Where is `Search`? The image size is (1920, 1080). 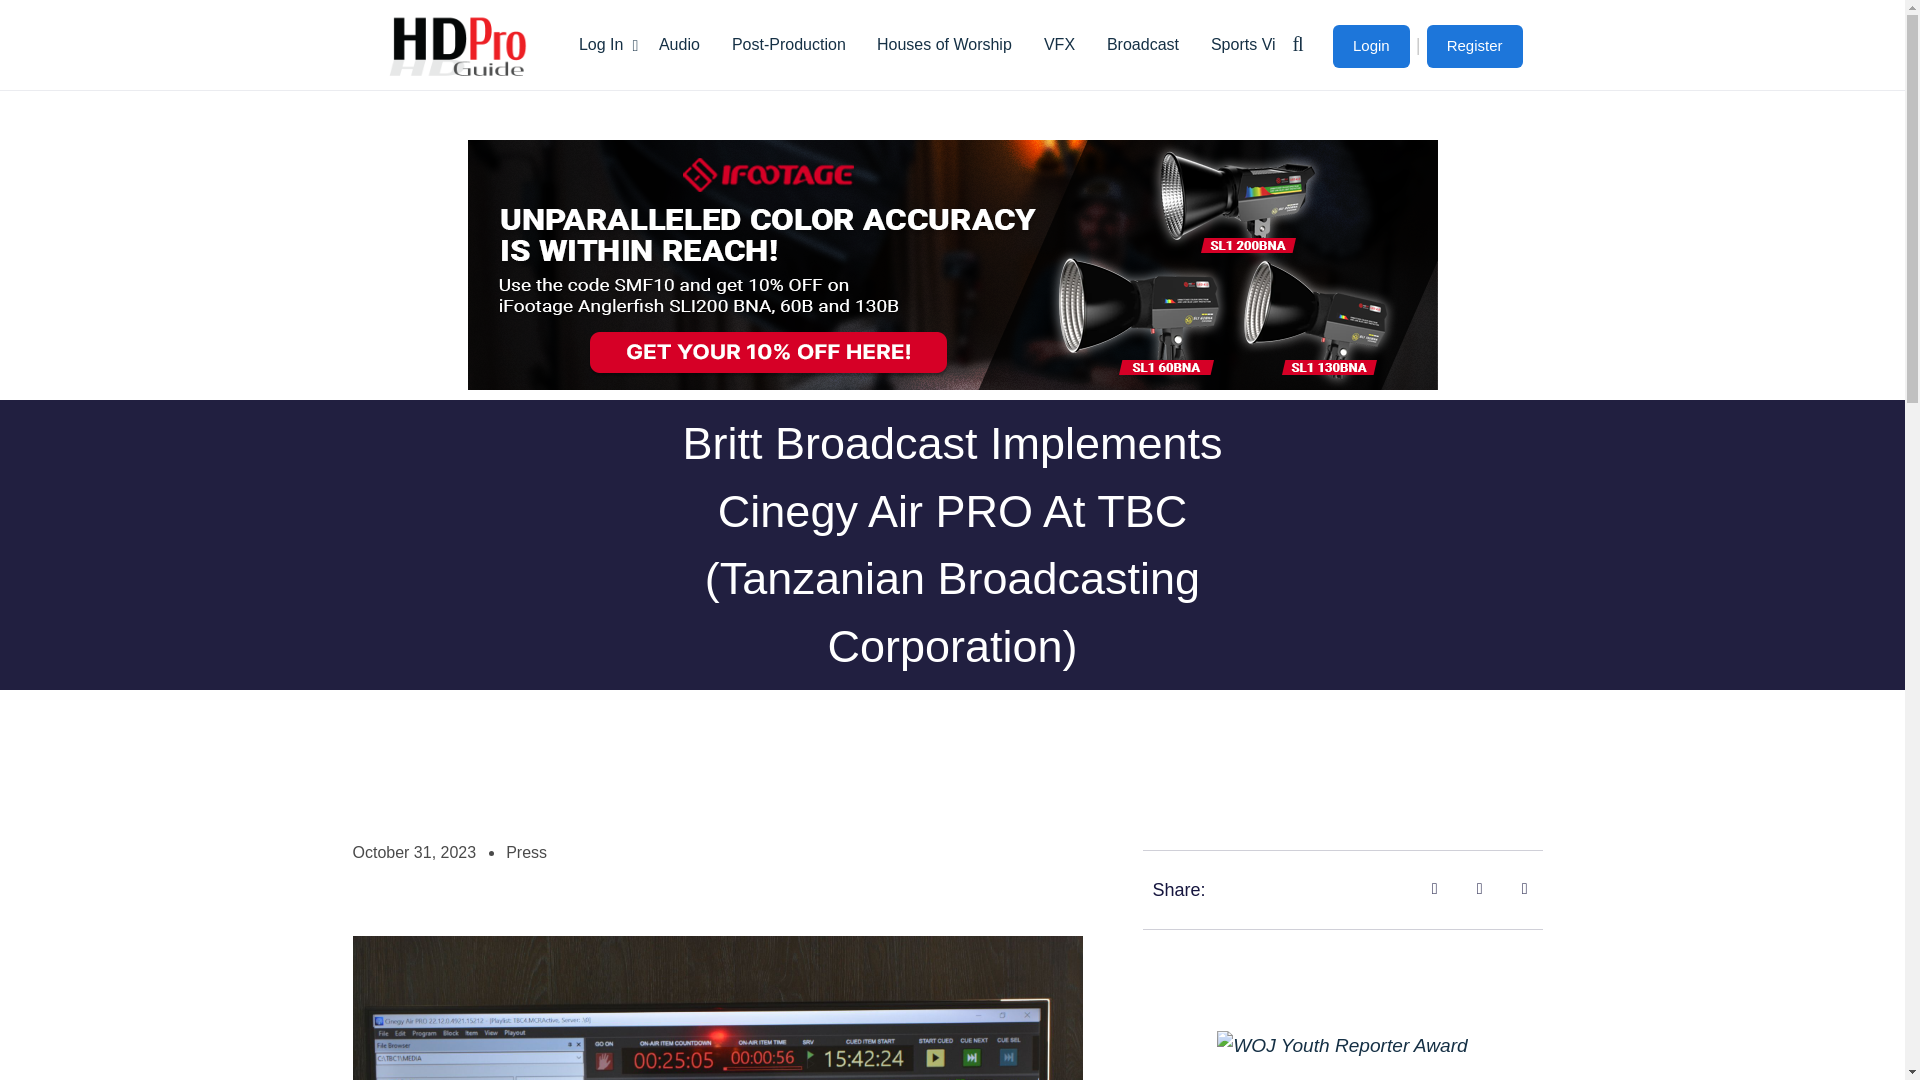
Search is located at coordinates (1436, 151).